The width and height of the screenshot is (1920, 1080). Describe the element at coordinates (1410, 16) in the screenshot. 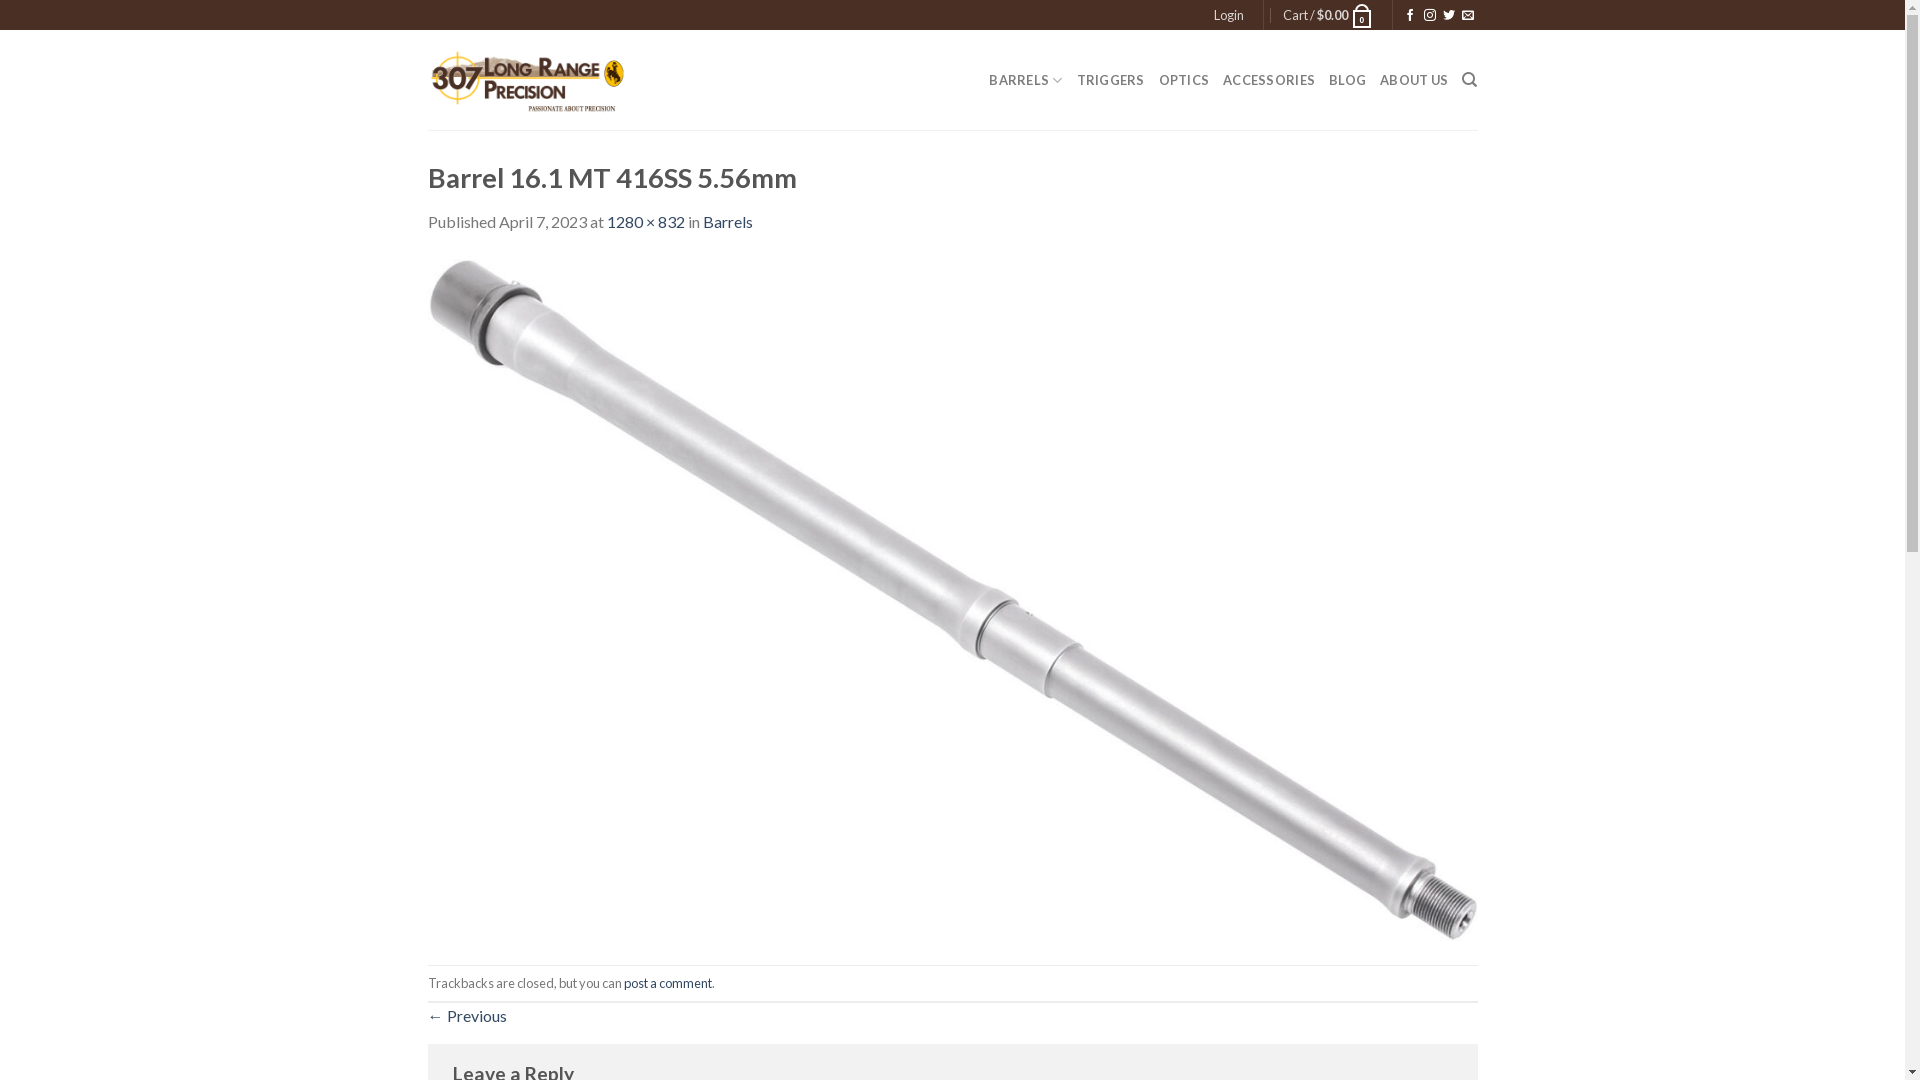

I see `Follow on Facebook` at that location.